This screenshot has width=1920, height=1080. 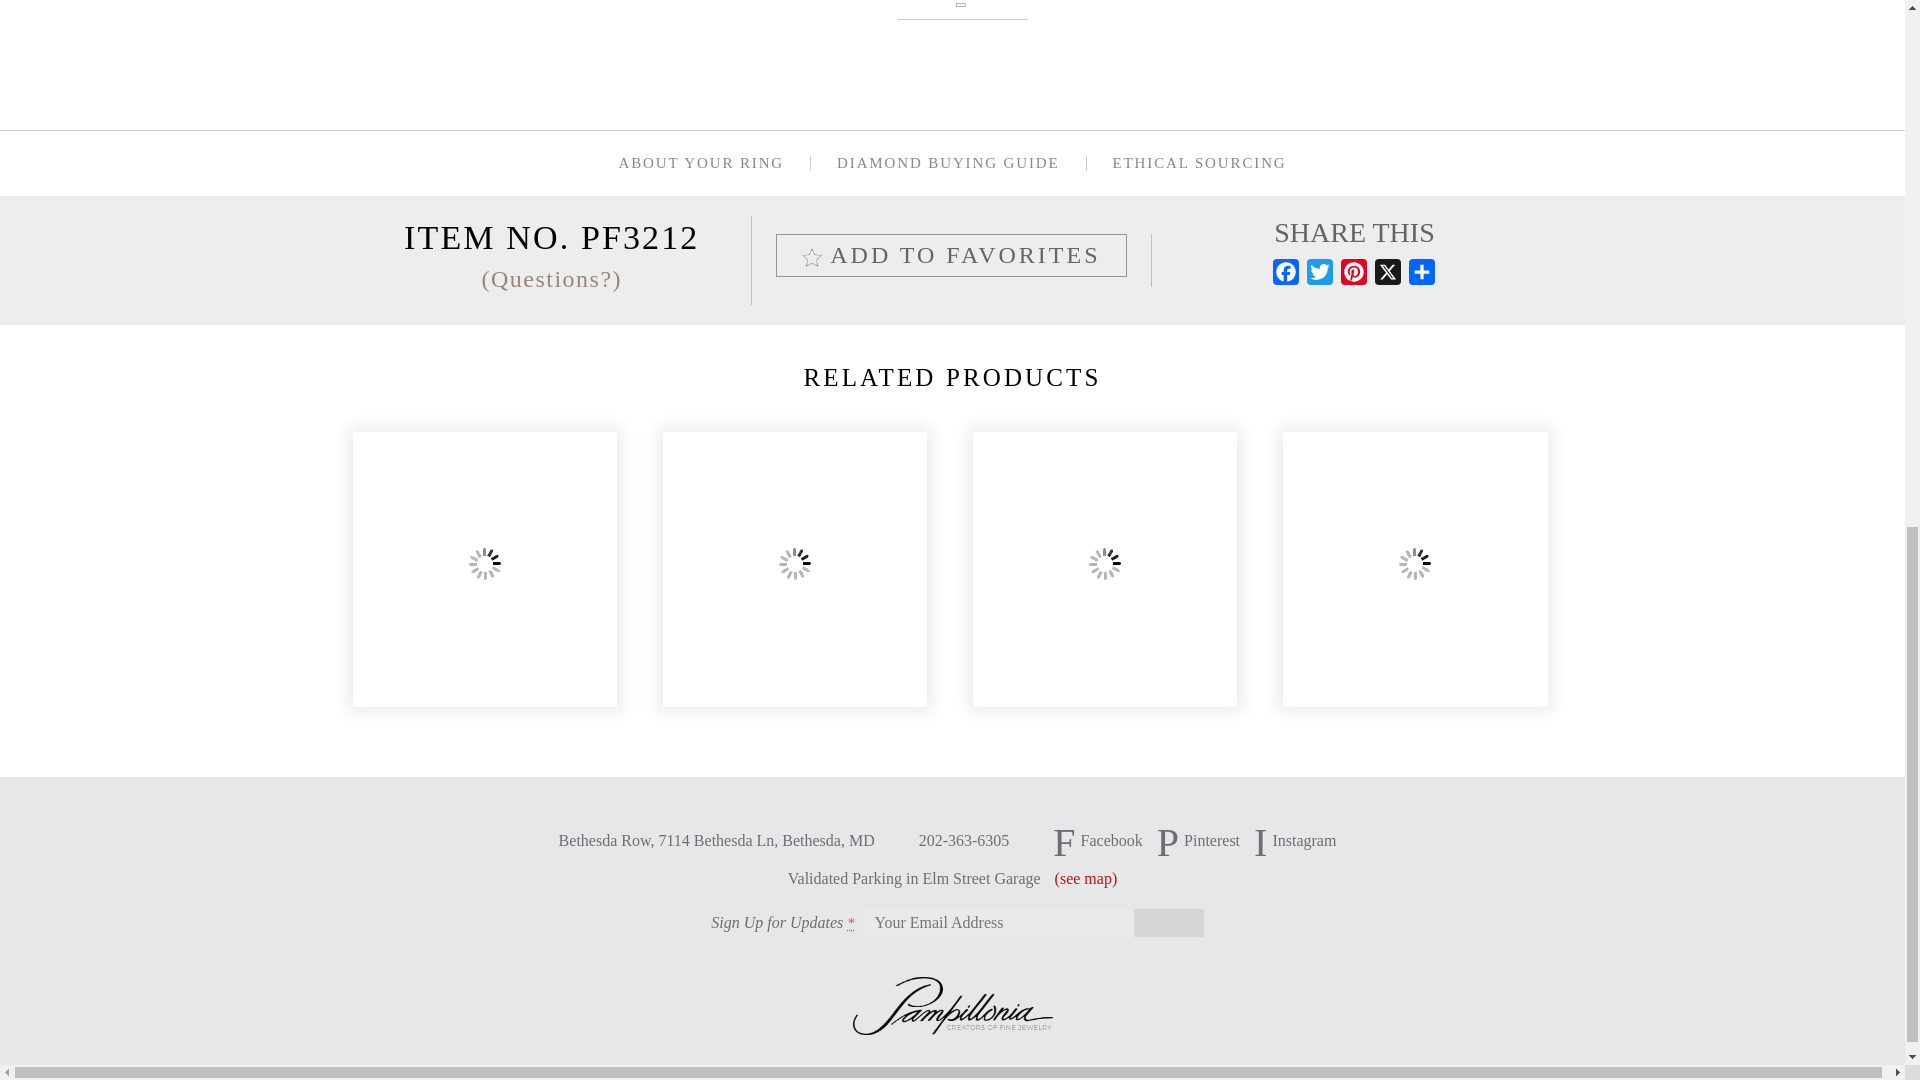 I want to click on Twitter, so click(x=1320, y=276).